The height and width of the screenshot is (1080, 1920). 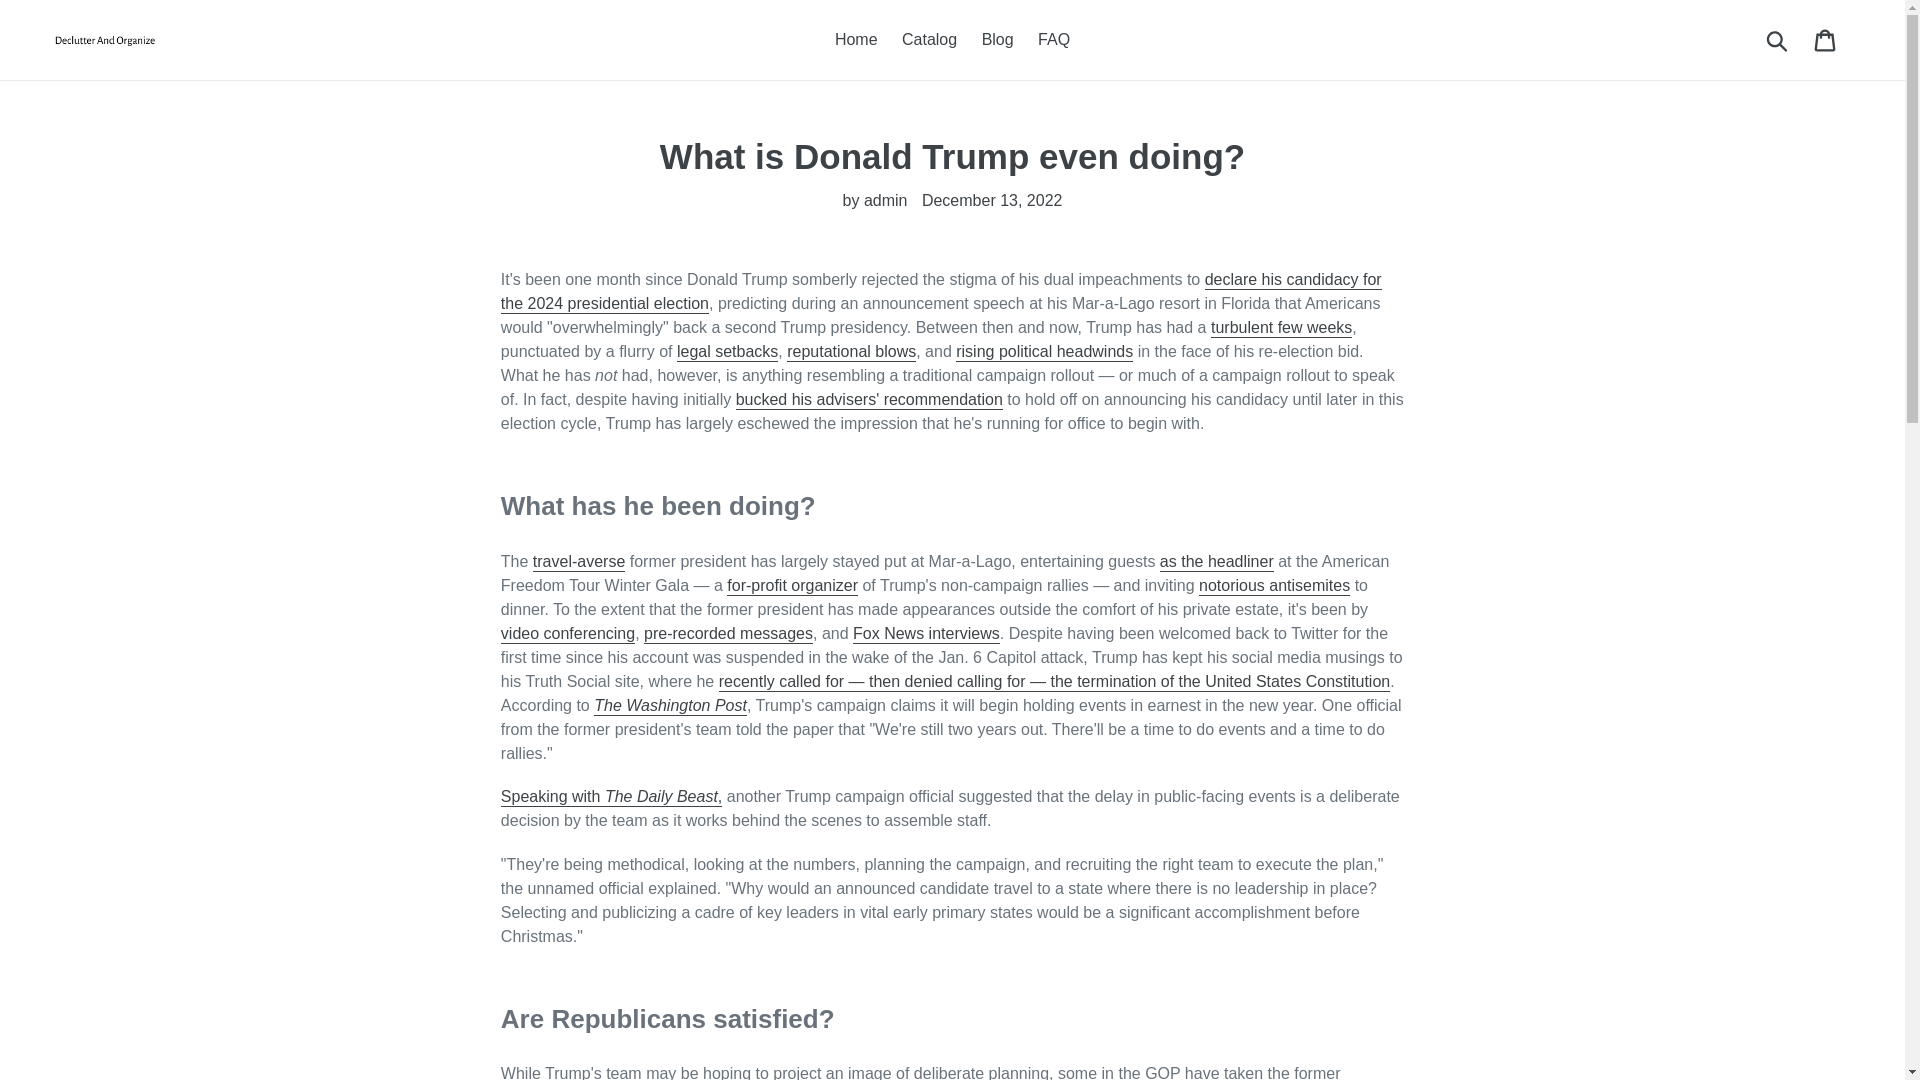 What do you see at coordinates (1044, 352) in the screenshot?
I see `rising political headwinds` at bounding box center [1044, 352].